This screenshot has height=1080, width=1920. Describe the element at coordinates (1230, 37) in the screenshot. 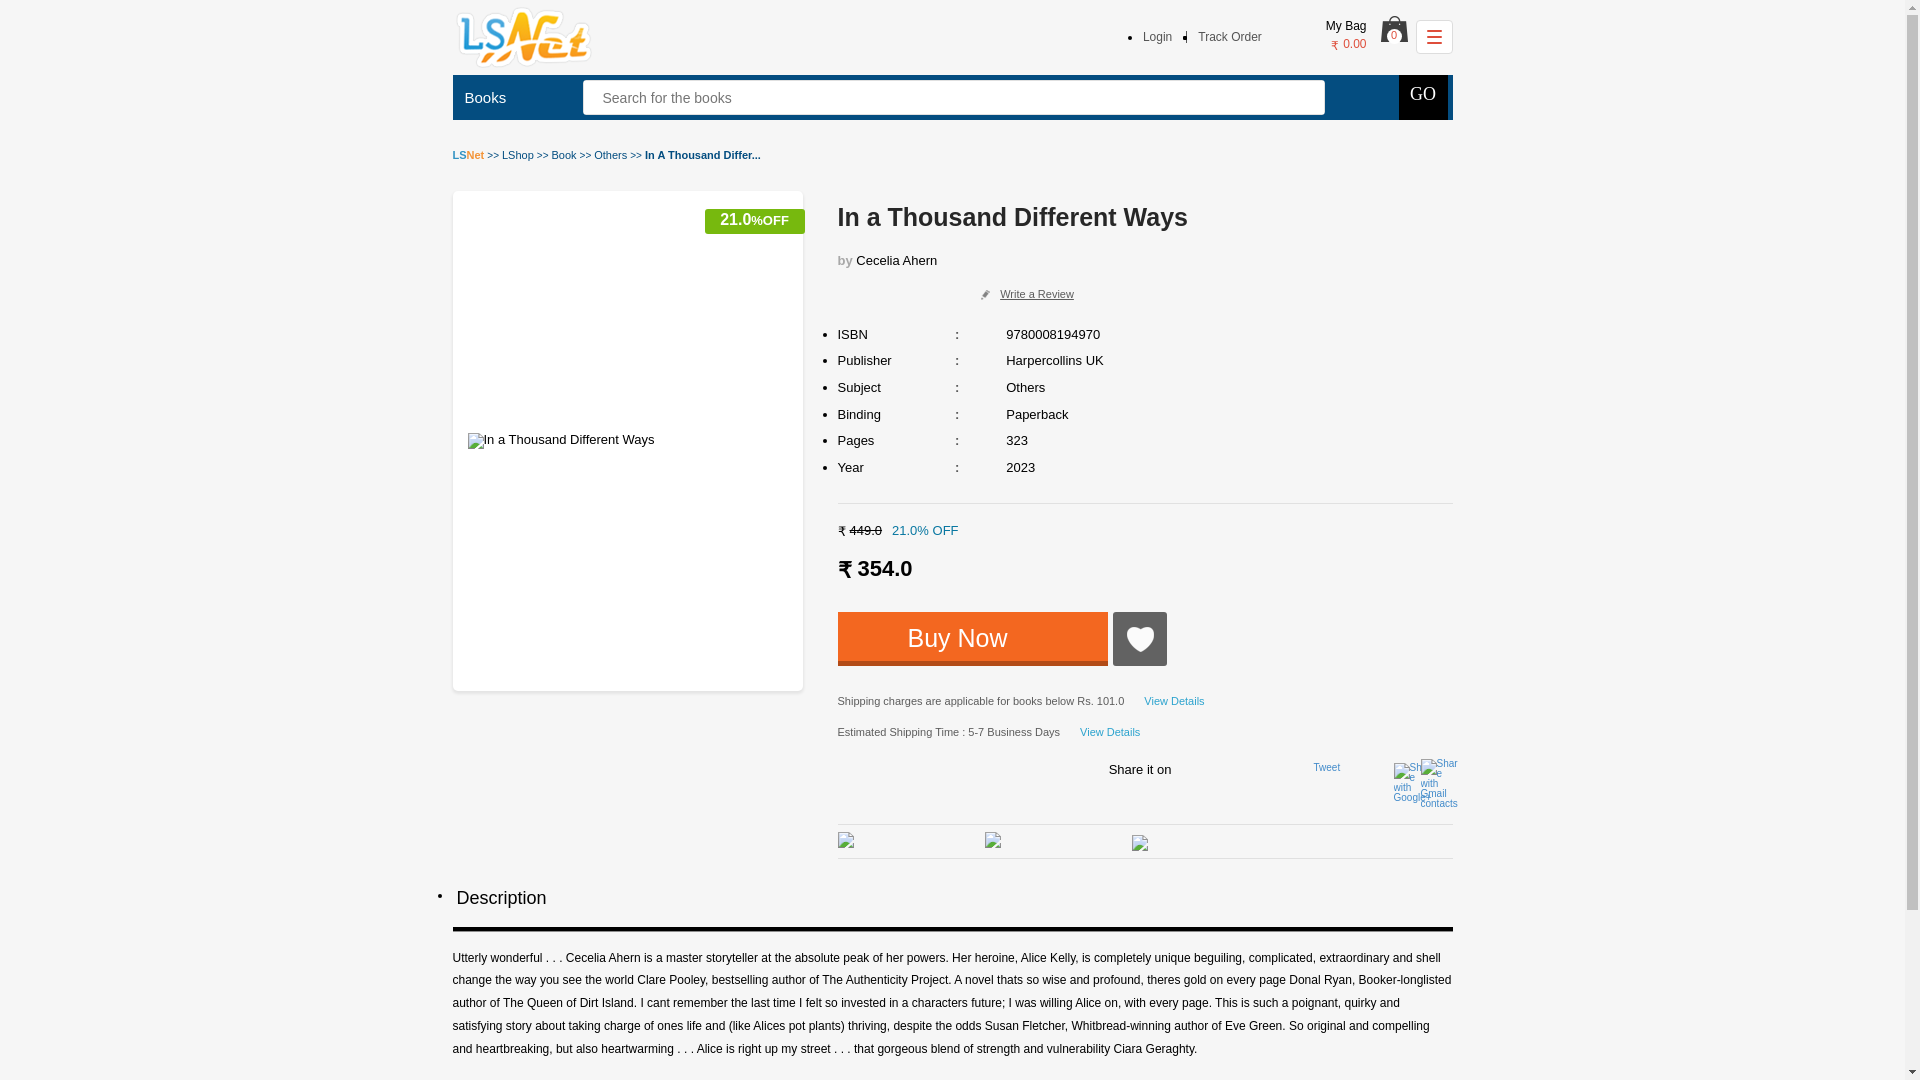

I see `Track Order` at that location.